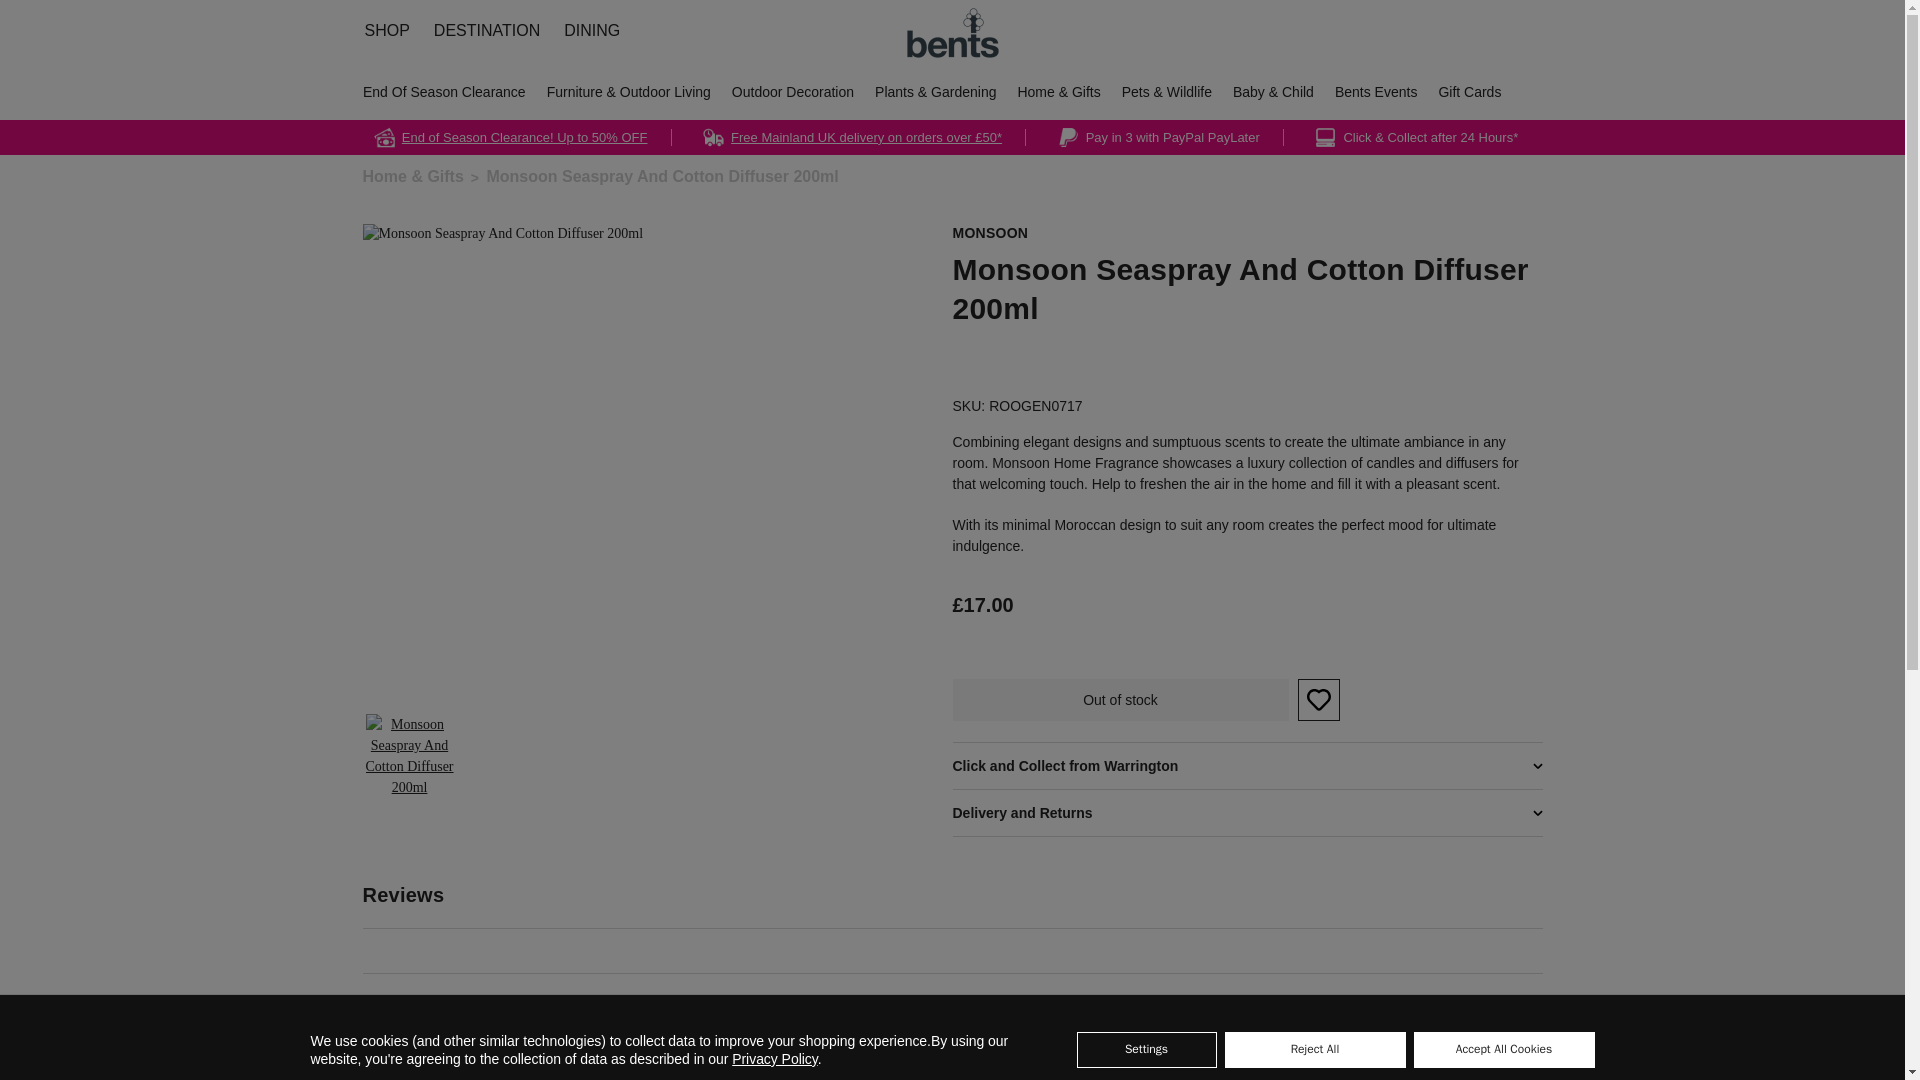  Describe the element at coordinates (952, 1057) in the screenshot. I see `See what our customers say about us` at that location.